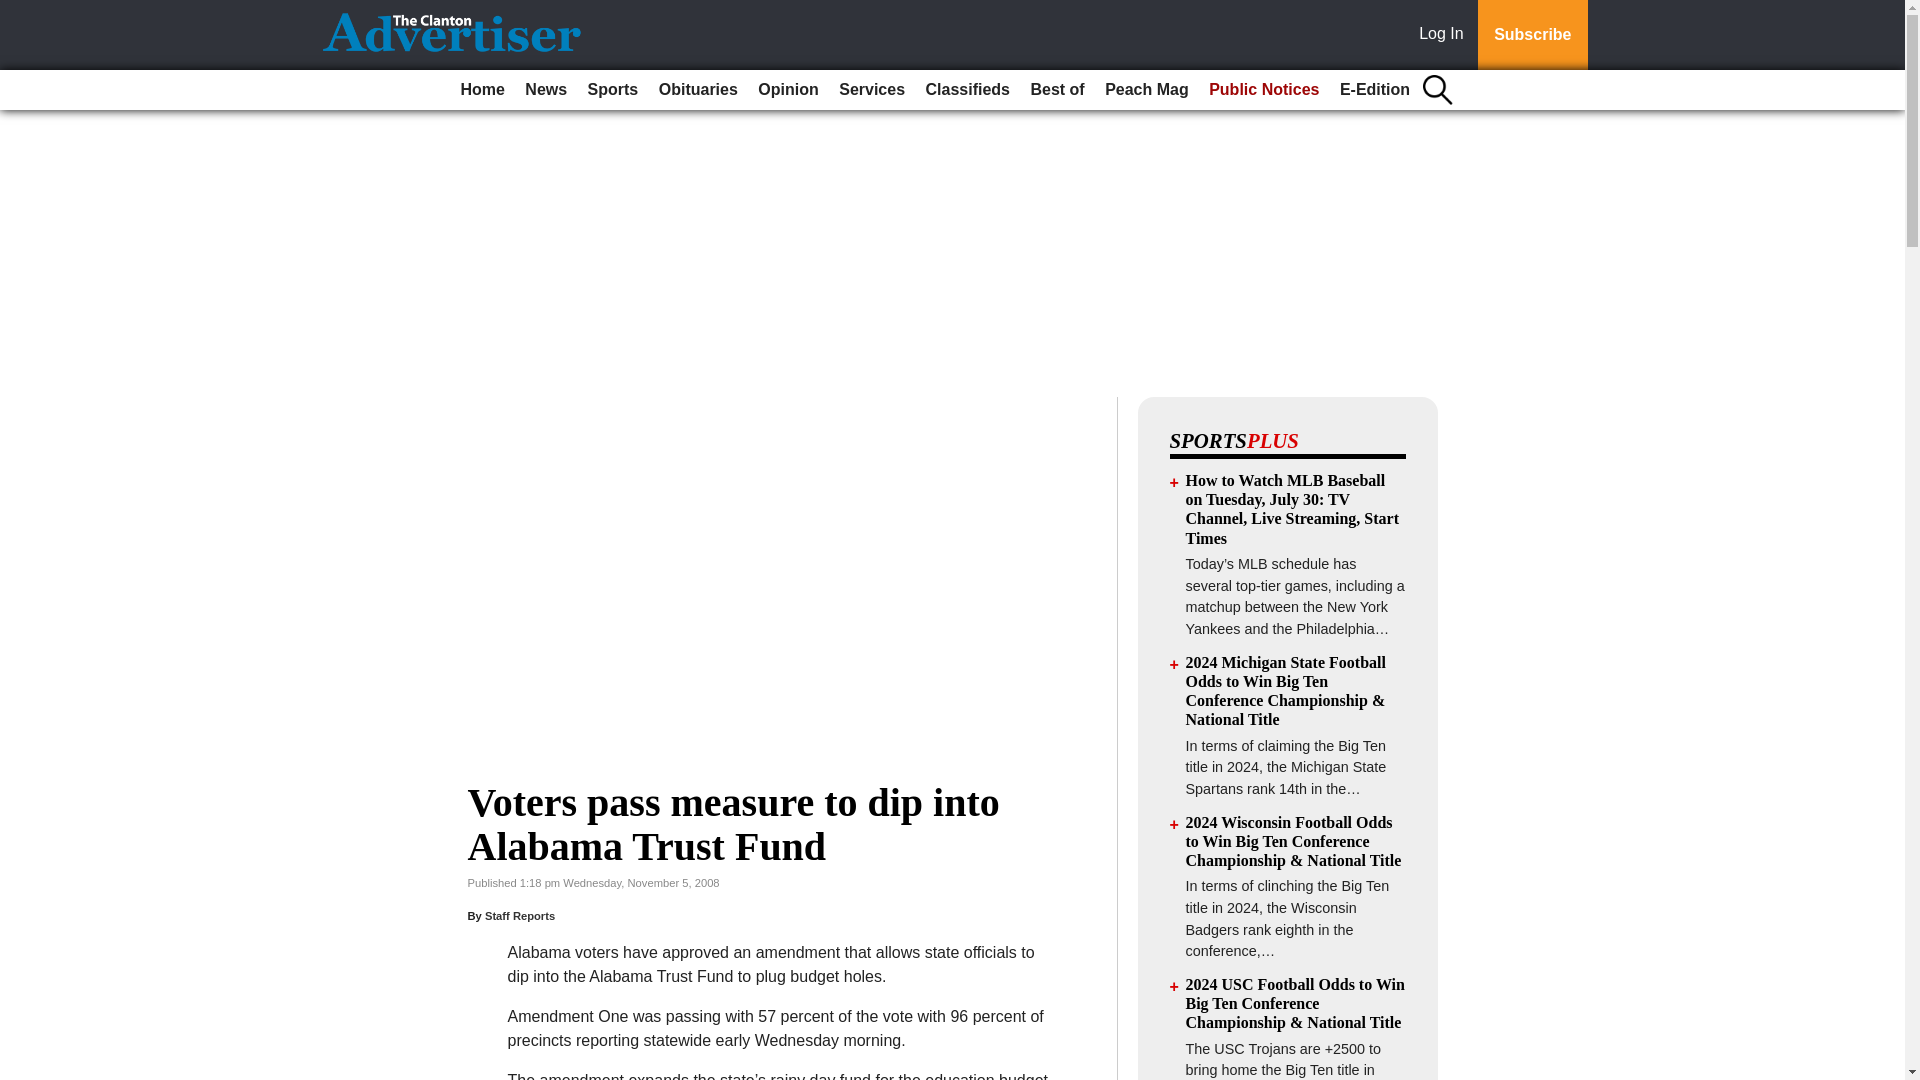 The width and height of the screenshot is (1920, 1080). I want to click on Sports, so click(613, 90).